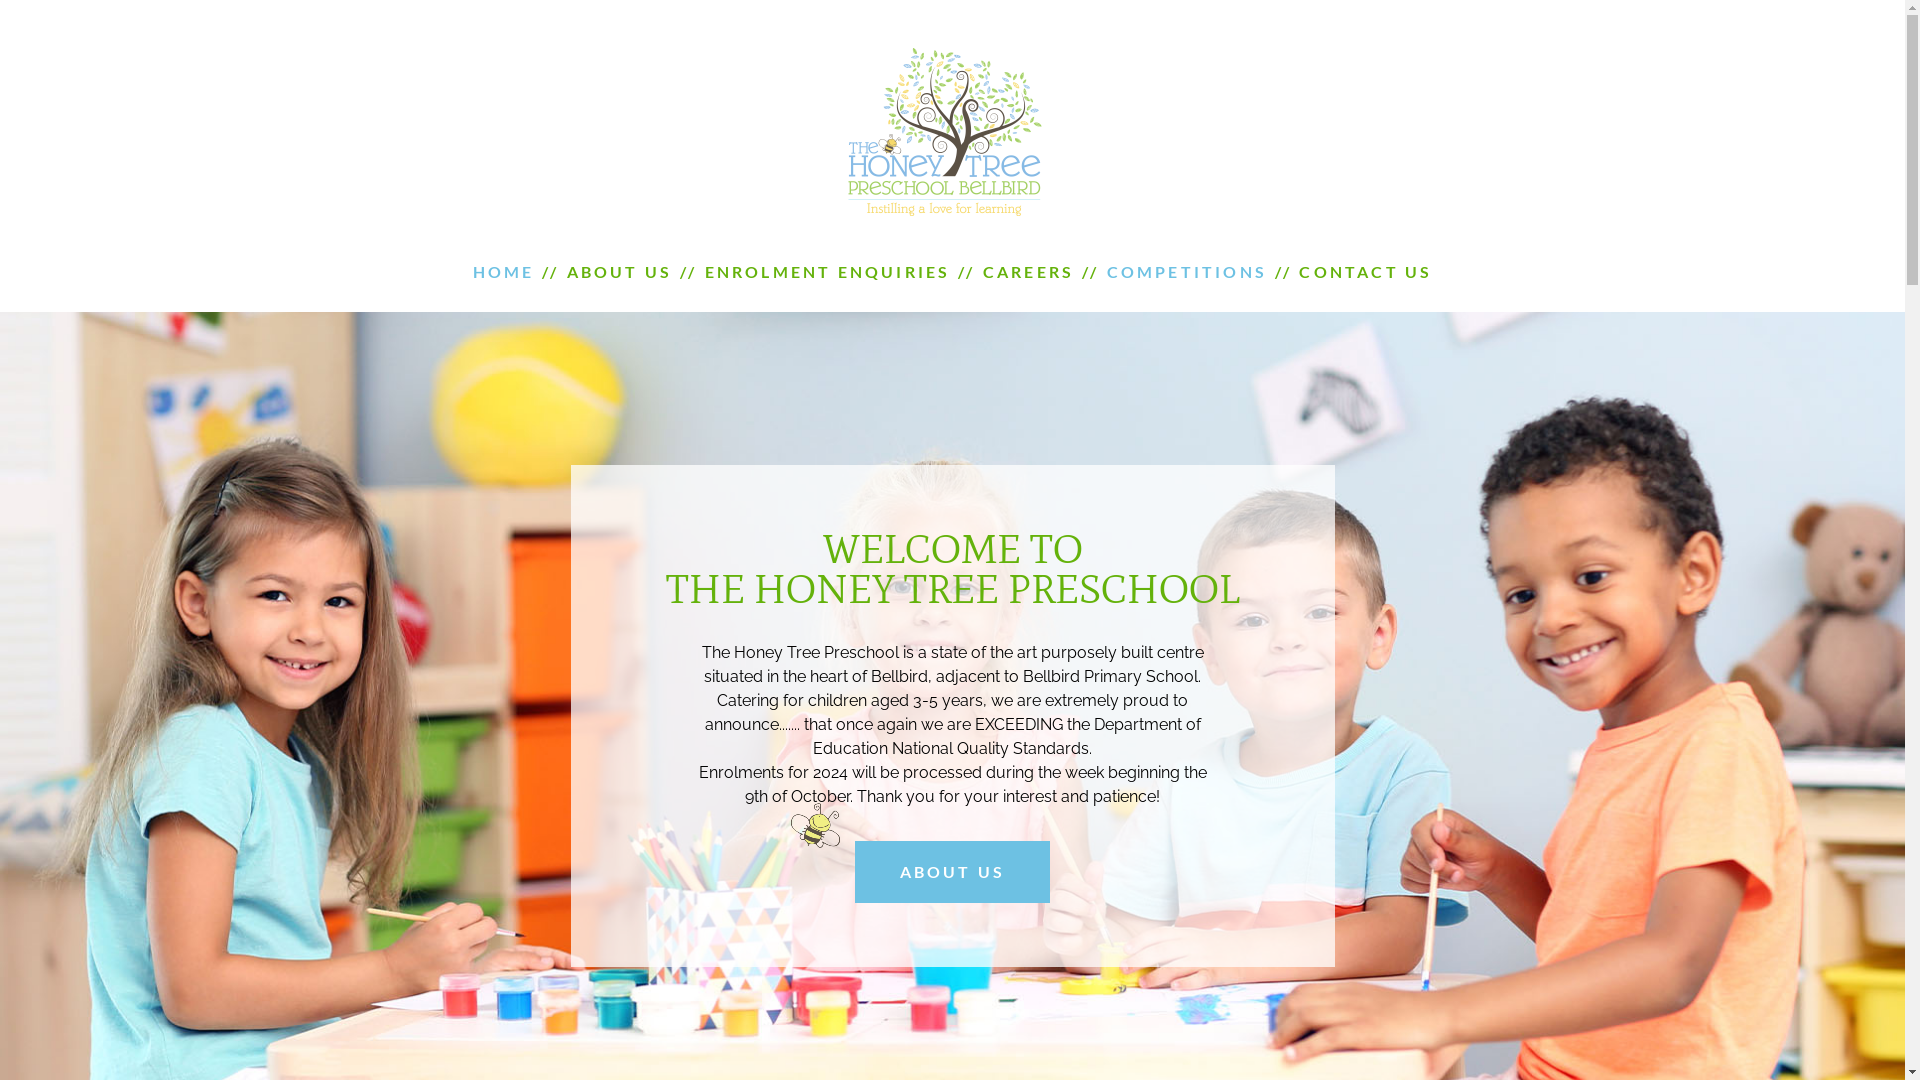  Describe the element at coordinates (620, 272) in the screenshot. I see `ABOUT US` at that location.